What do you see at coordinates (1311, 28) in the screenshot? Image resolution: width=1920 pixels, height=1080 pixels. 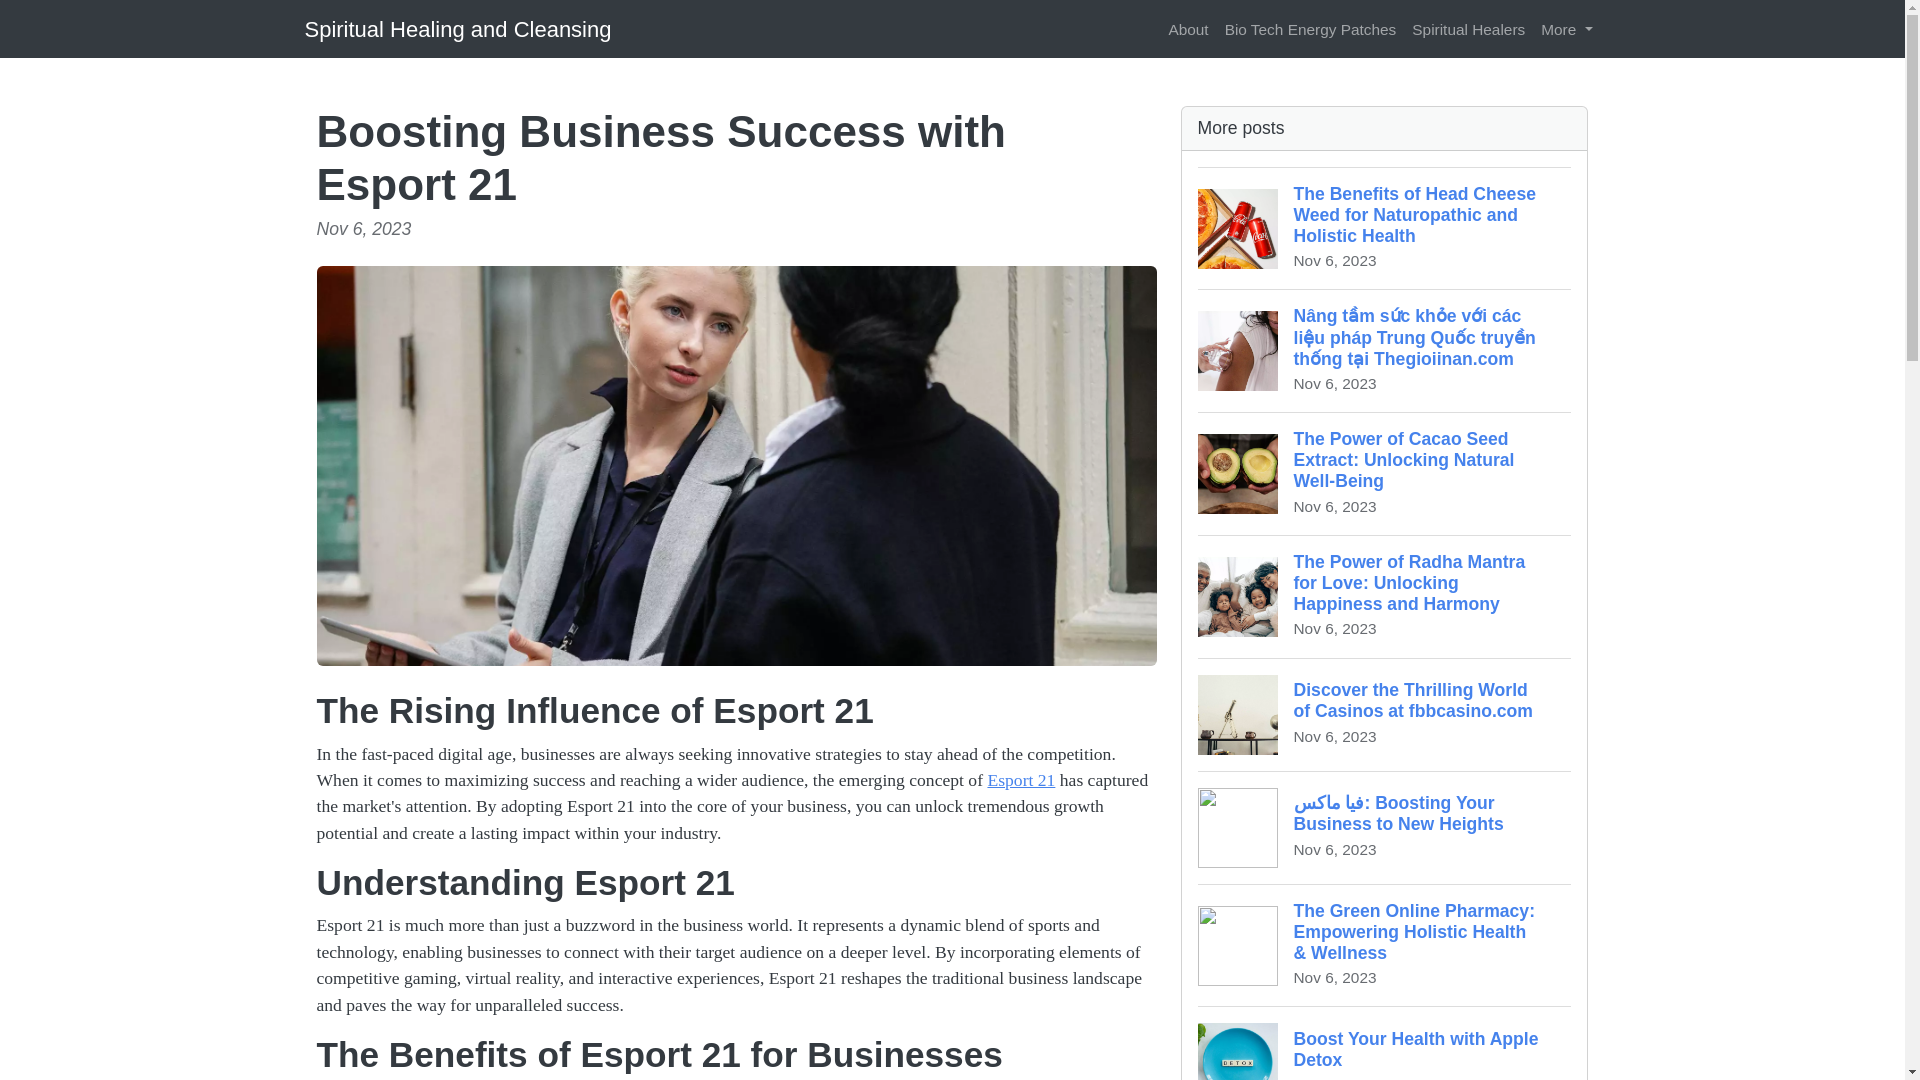 I see `Bio Tech Energy Patches` at bounding box center [1311, 28].